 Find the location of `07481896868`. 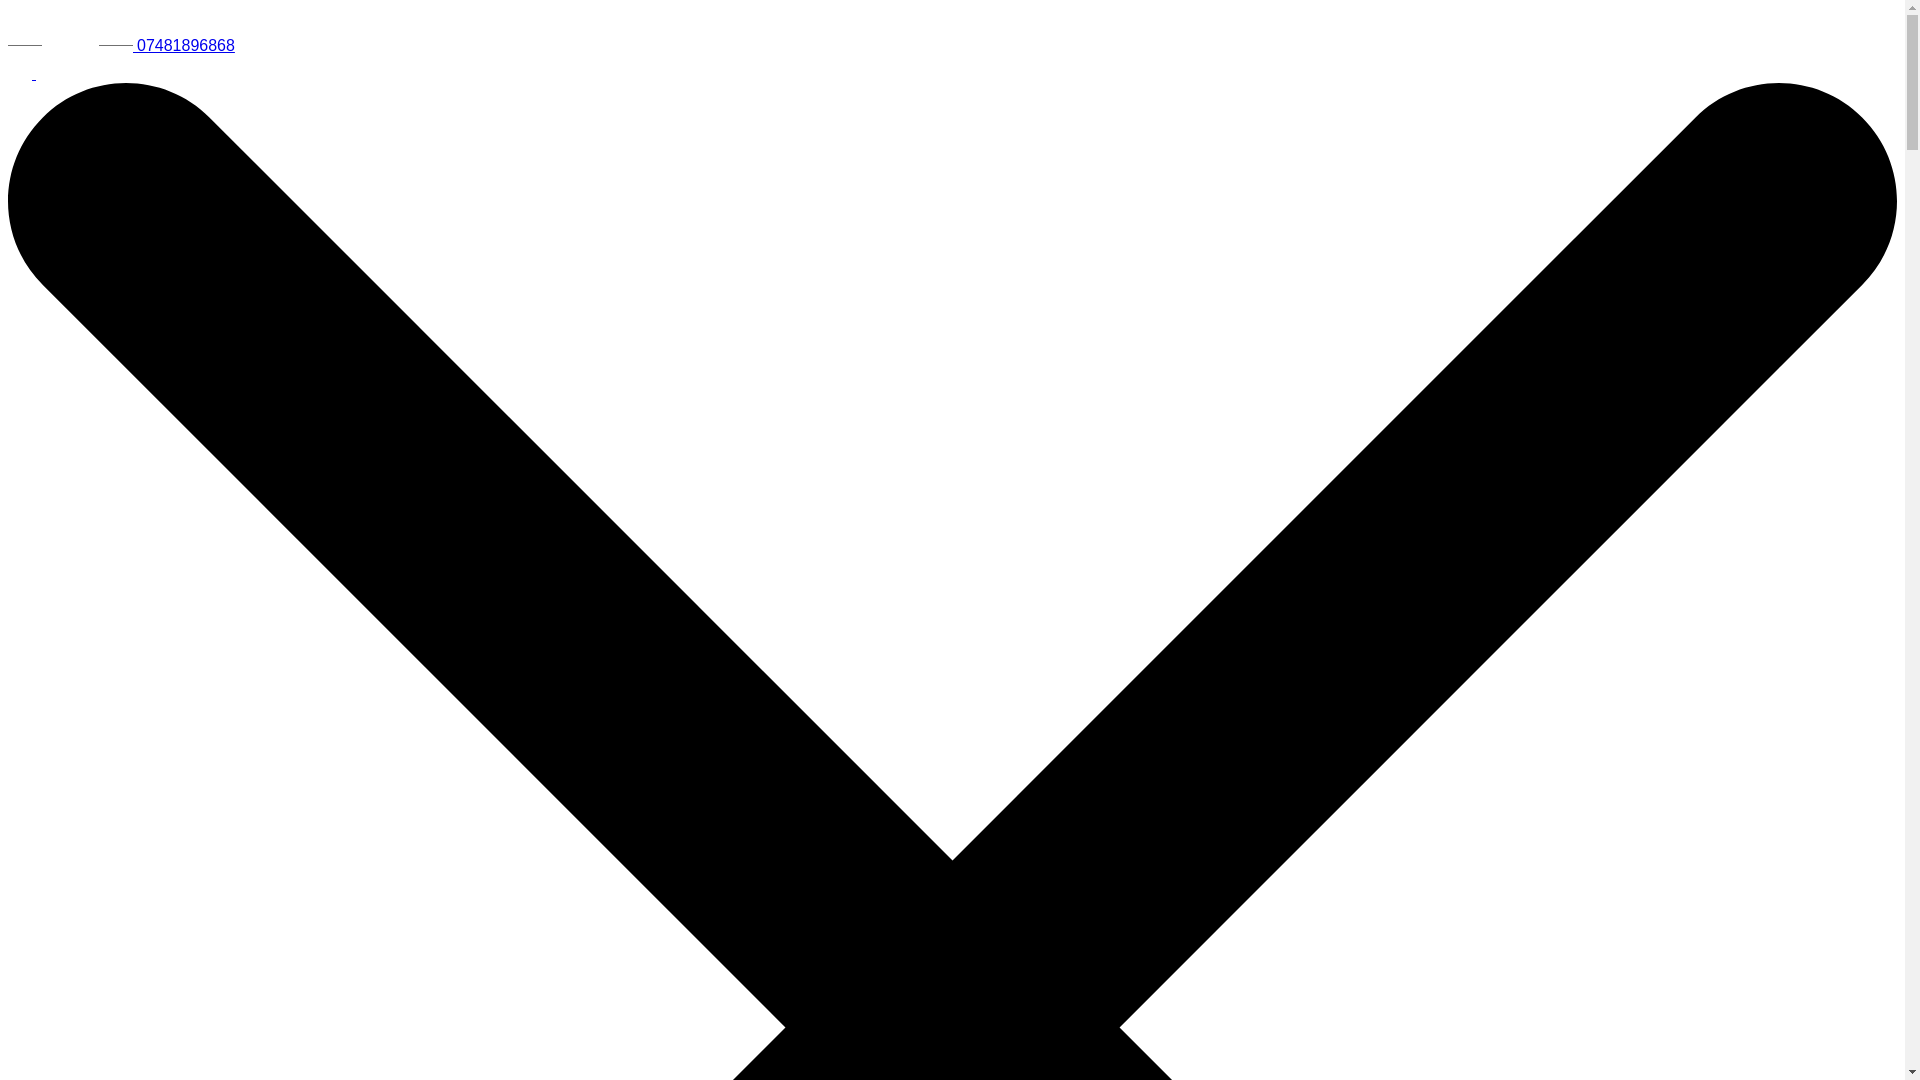

07481896868 is located at coordinates (185, 45).